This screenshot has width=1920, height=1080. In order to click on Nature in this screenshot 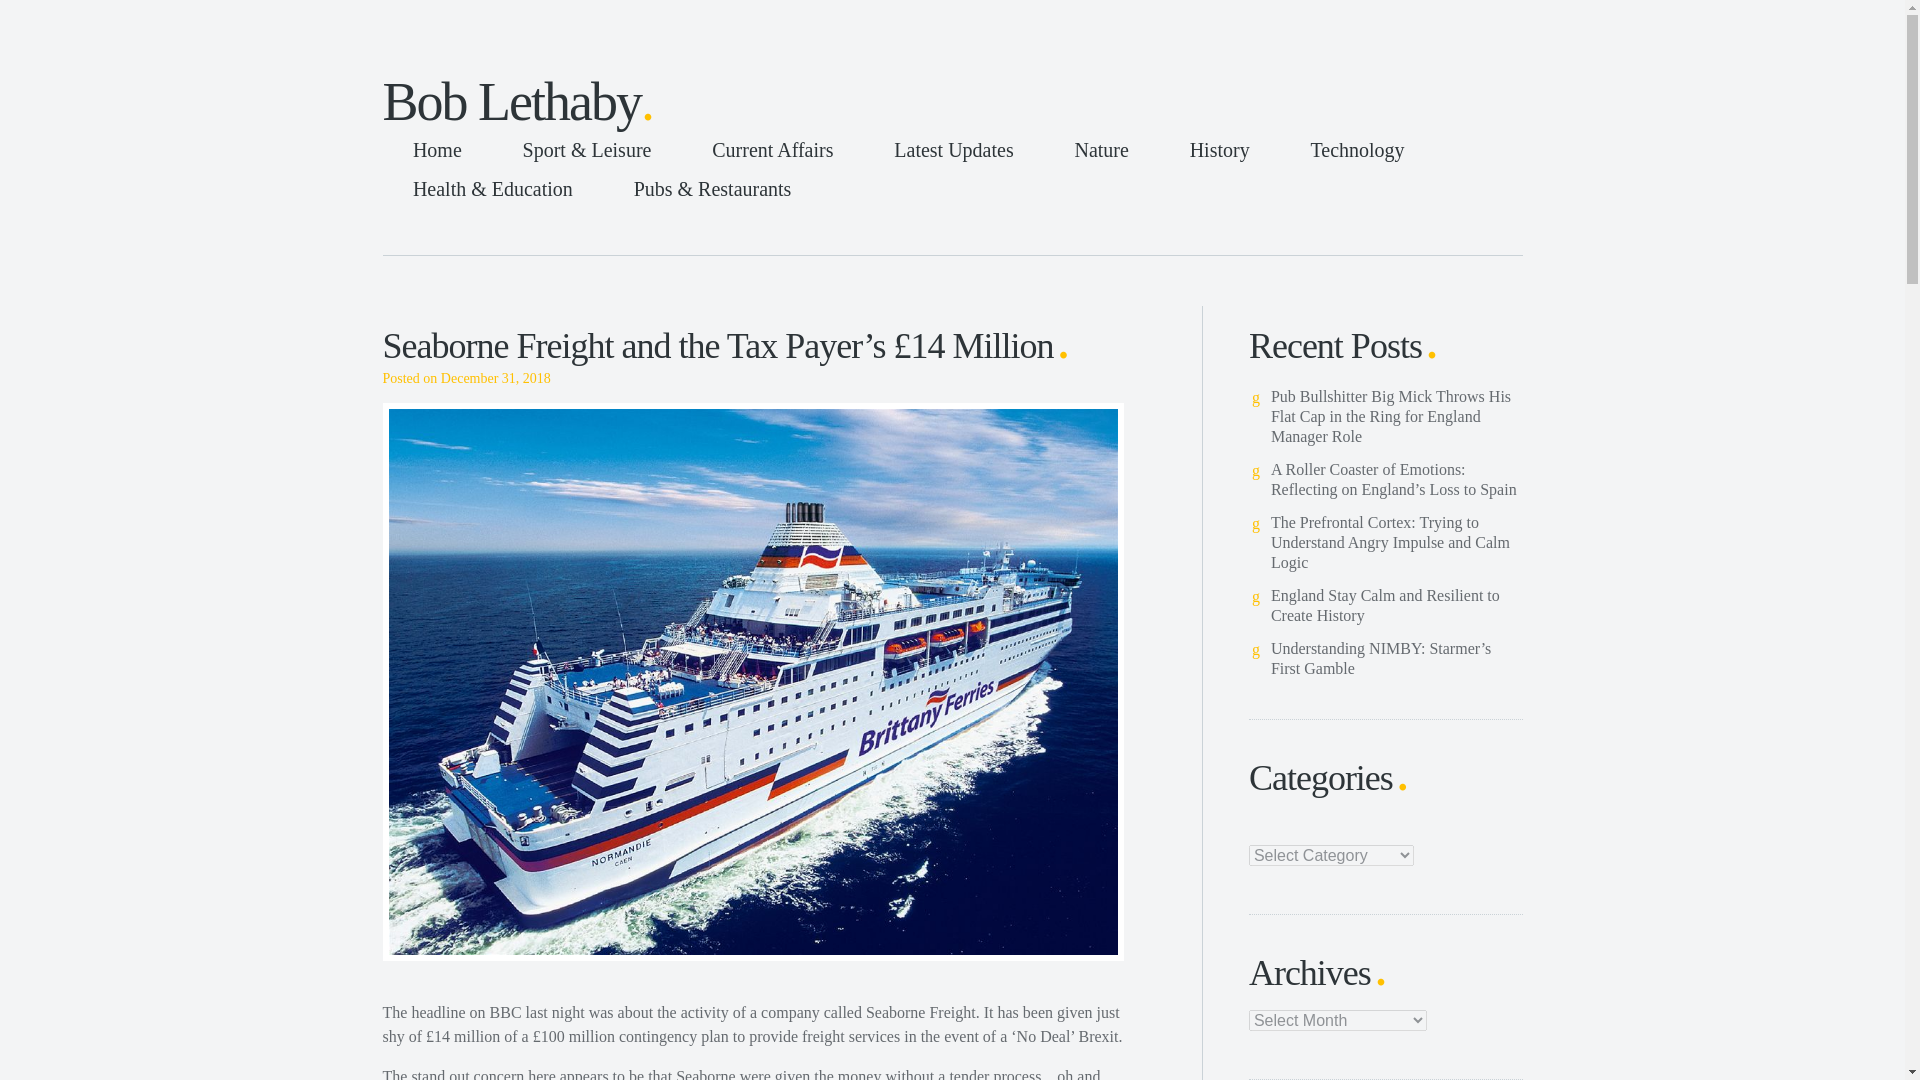, I will do `click(1101, 150)`.